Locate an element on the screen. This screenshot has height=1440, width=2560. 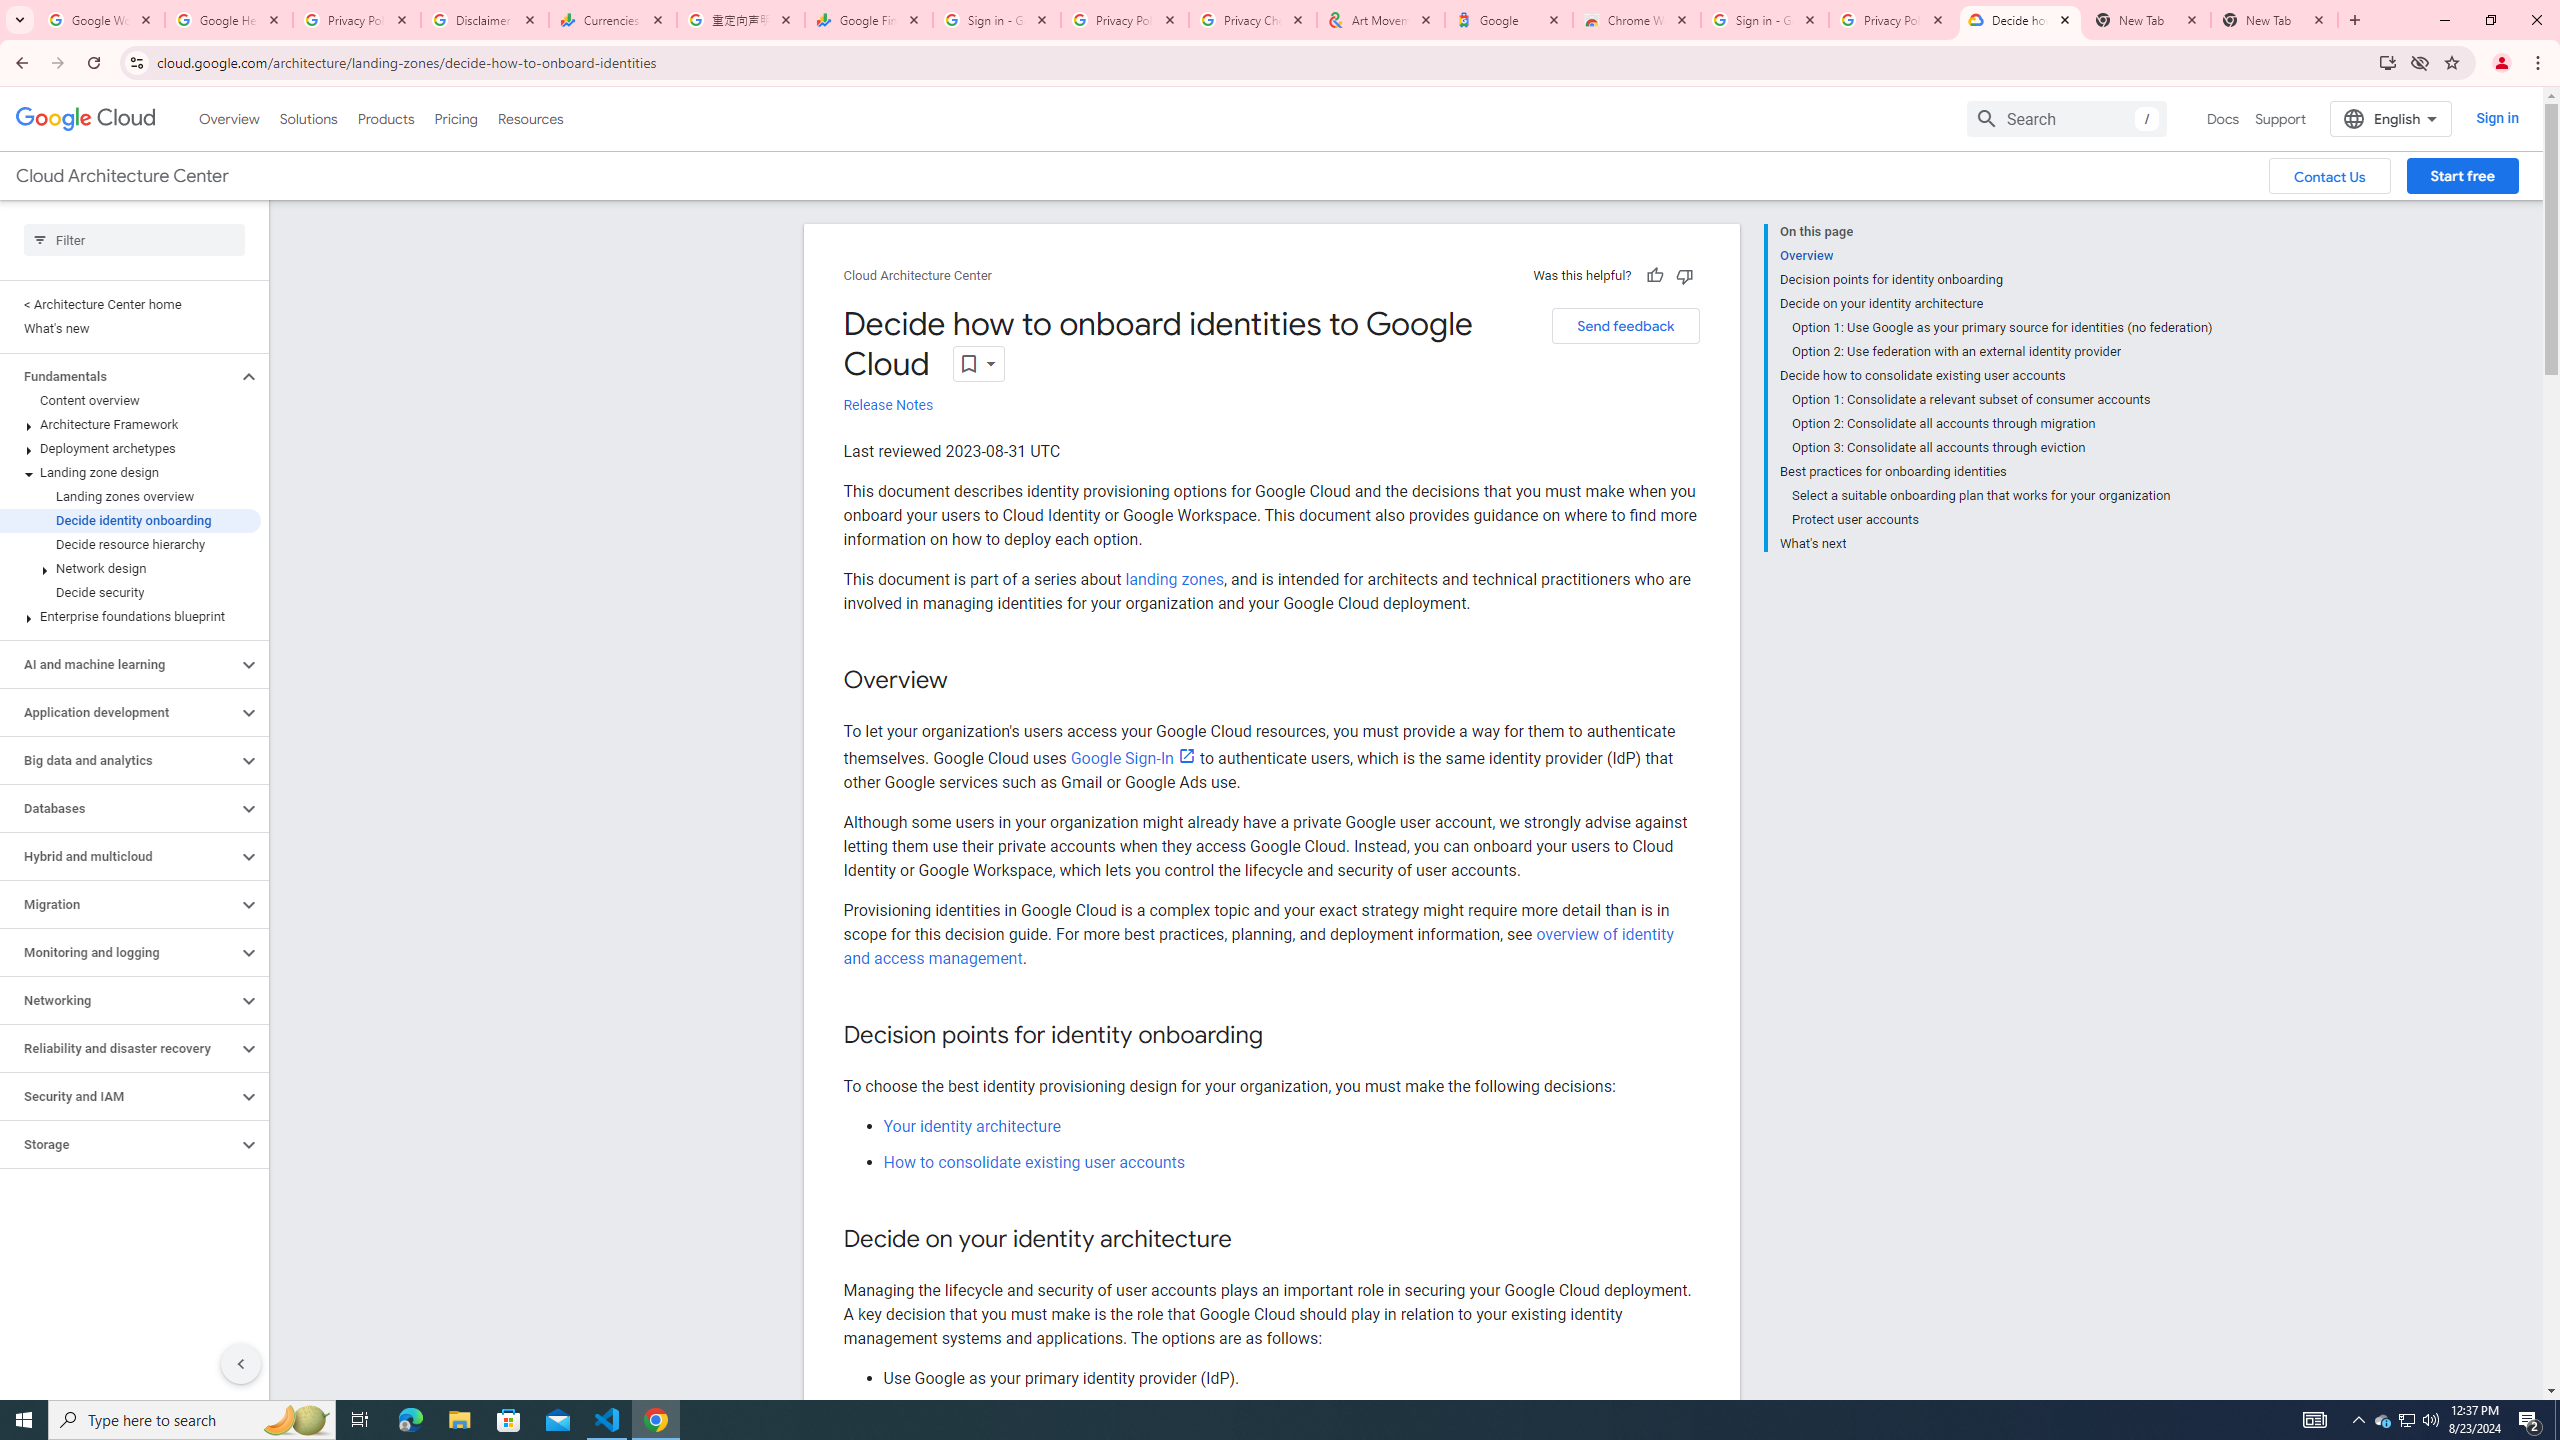
Products is located at coordinates (384, 118).